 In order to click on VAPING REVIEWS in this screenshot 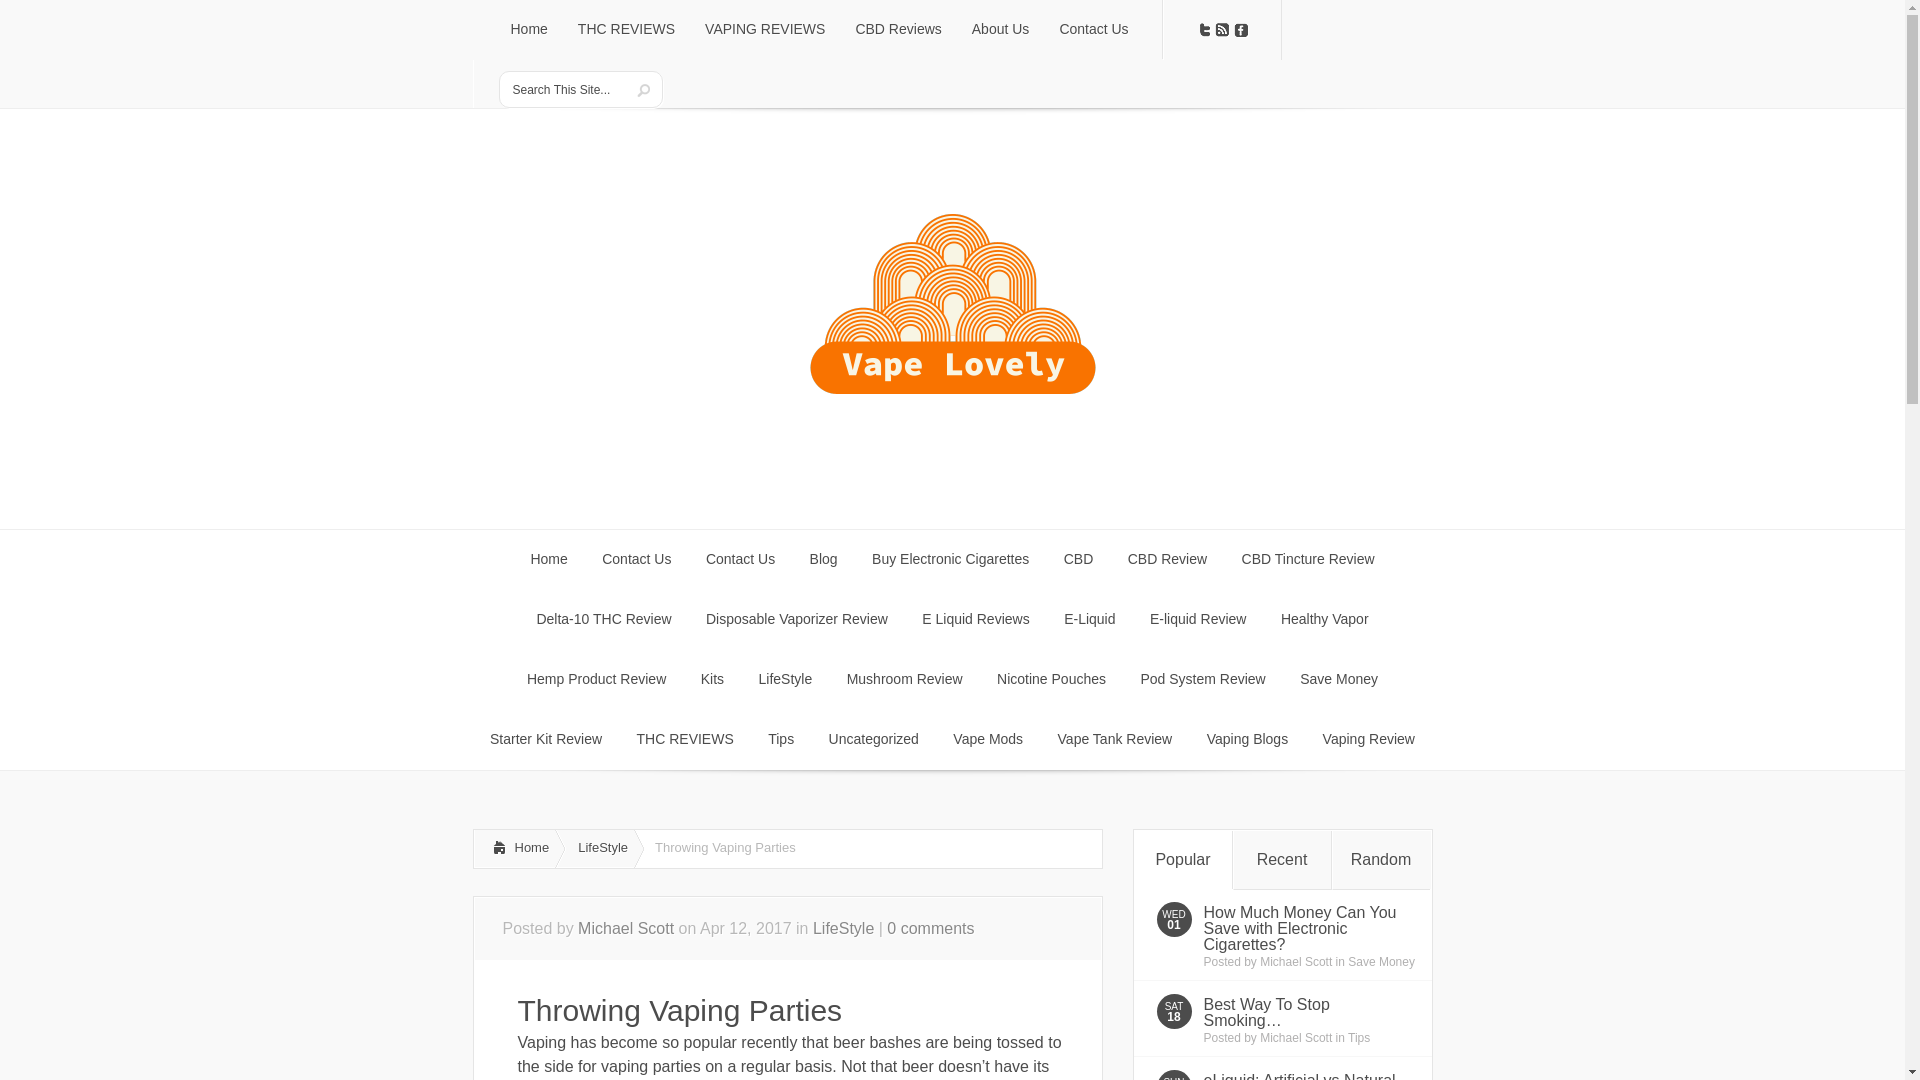, I will do `click(764, 30)`.